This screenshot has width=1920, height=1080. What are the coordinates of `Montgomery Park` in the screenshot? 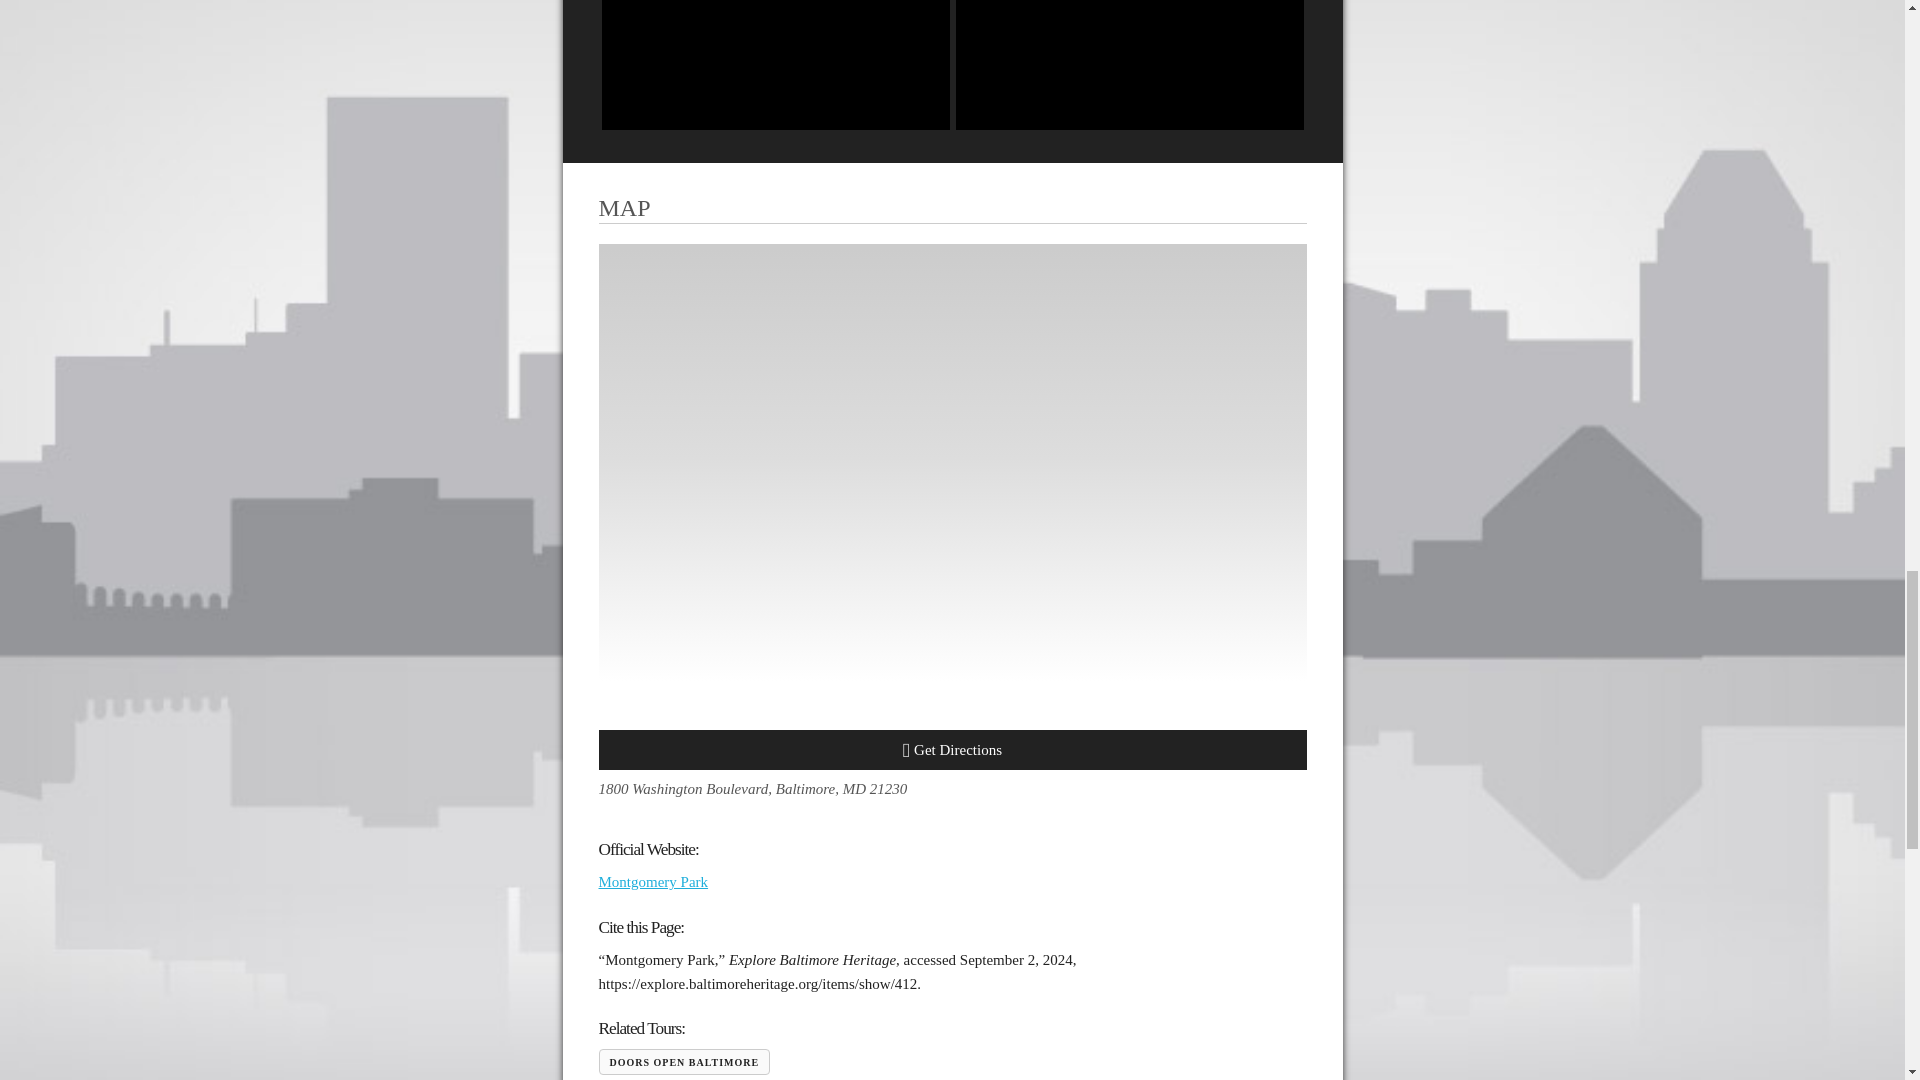 It's located at (652, 881).